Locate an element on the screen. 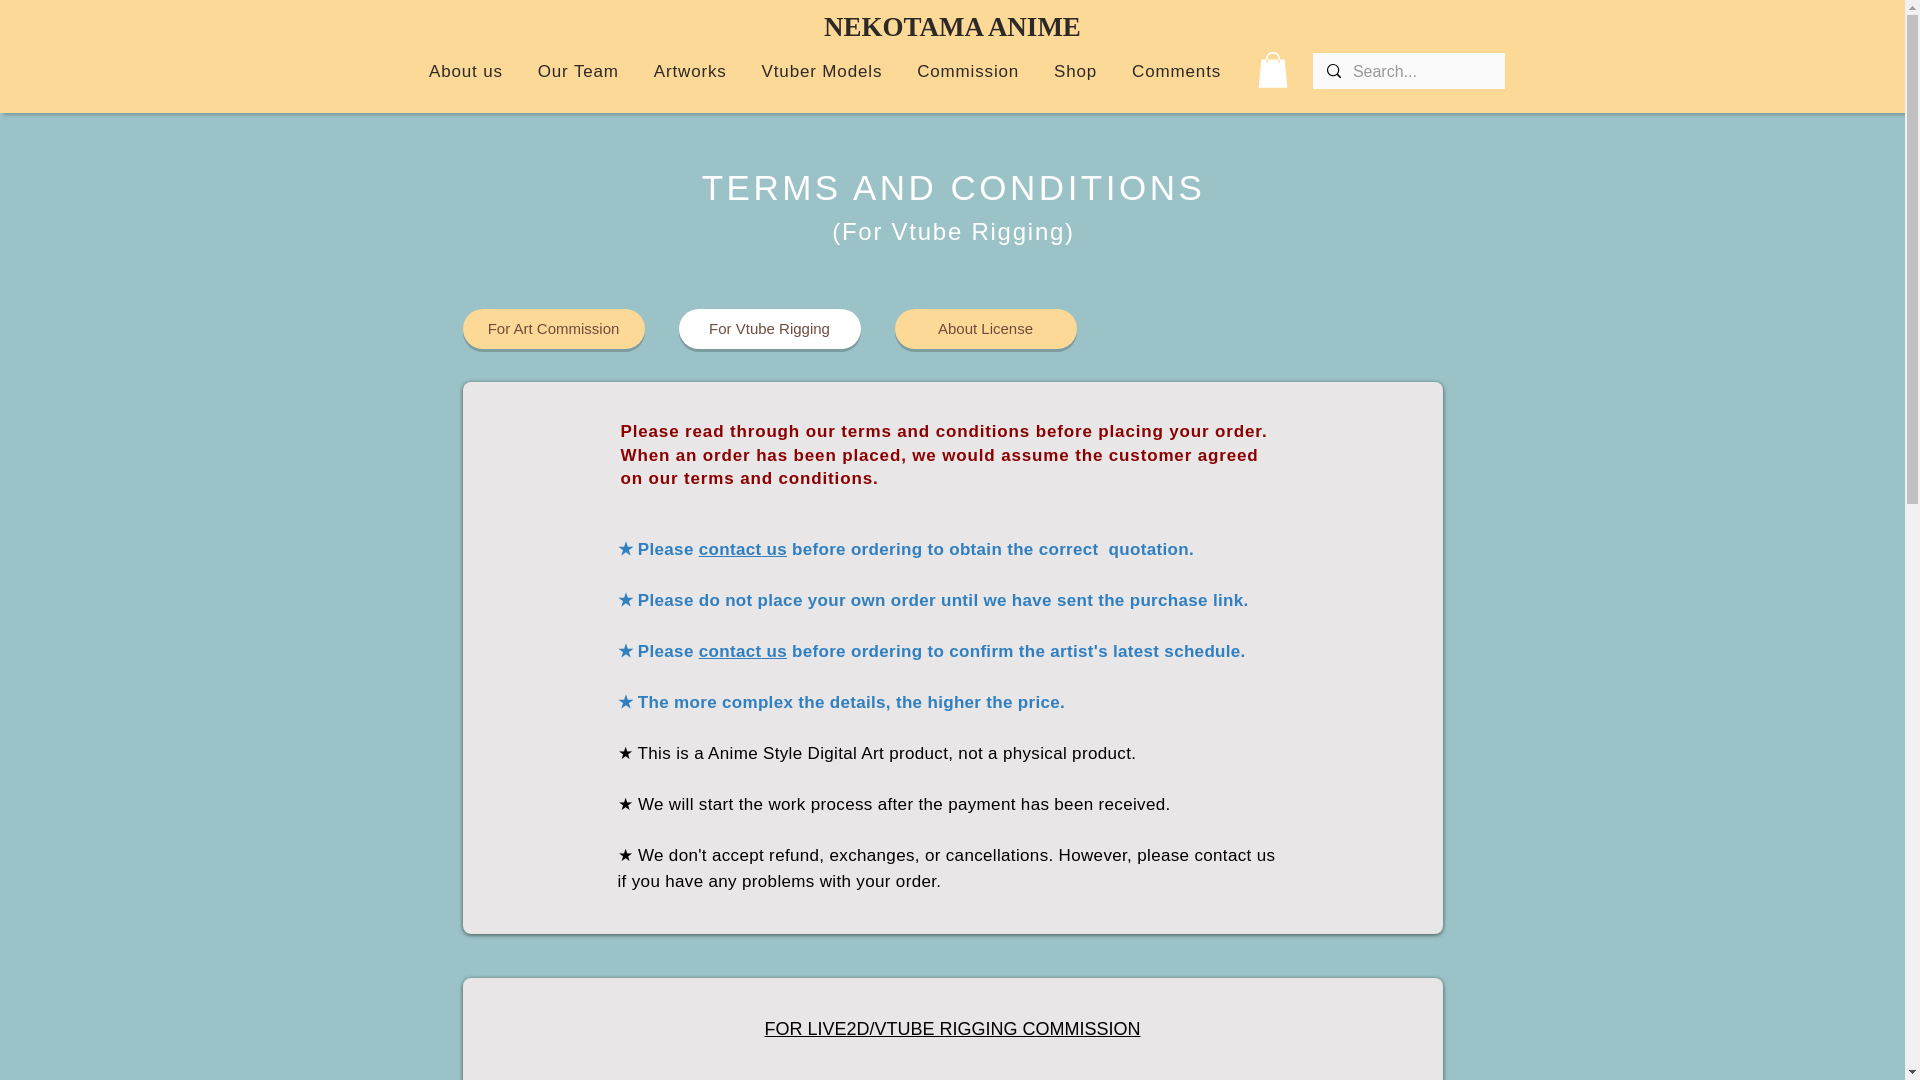  For Art Commission is located at coordinates (552, 328).